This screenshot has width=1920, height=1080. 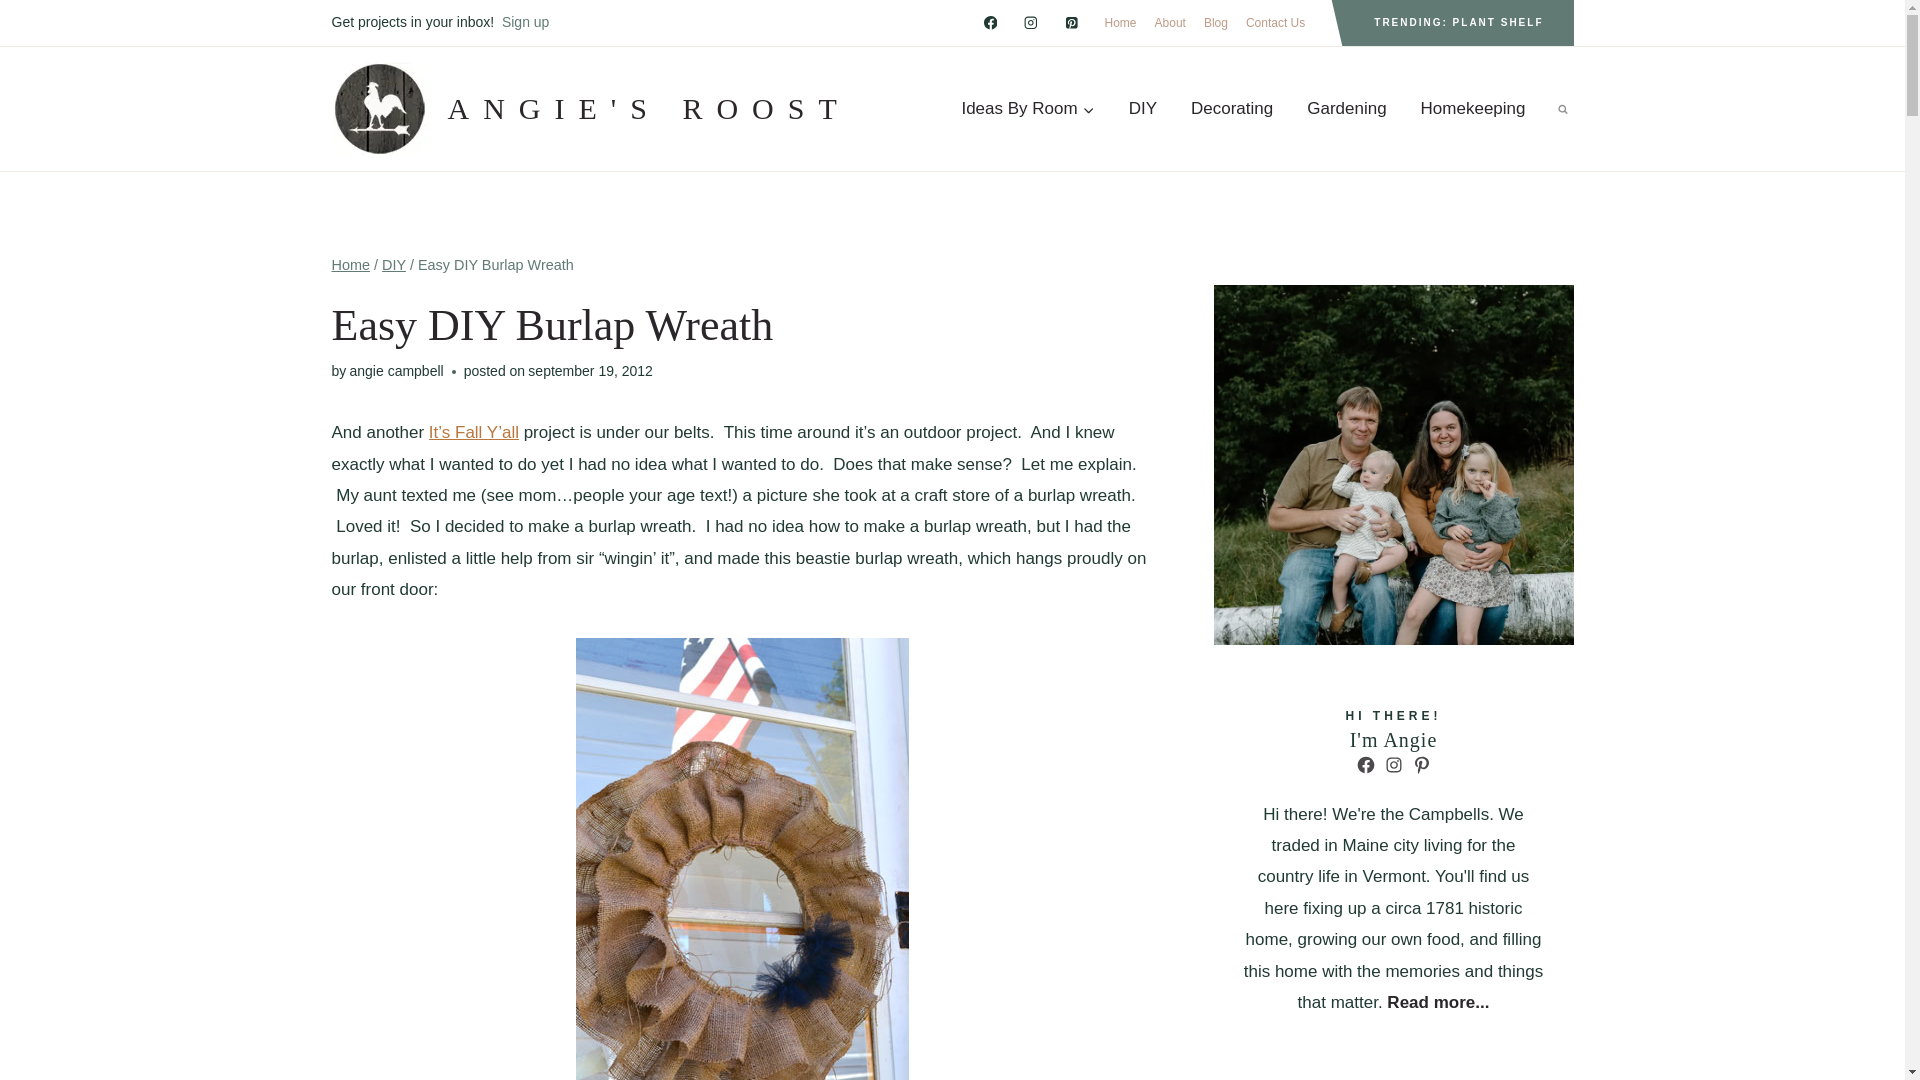 I want to click on Home, so click(x=1121, y=23).